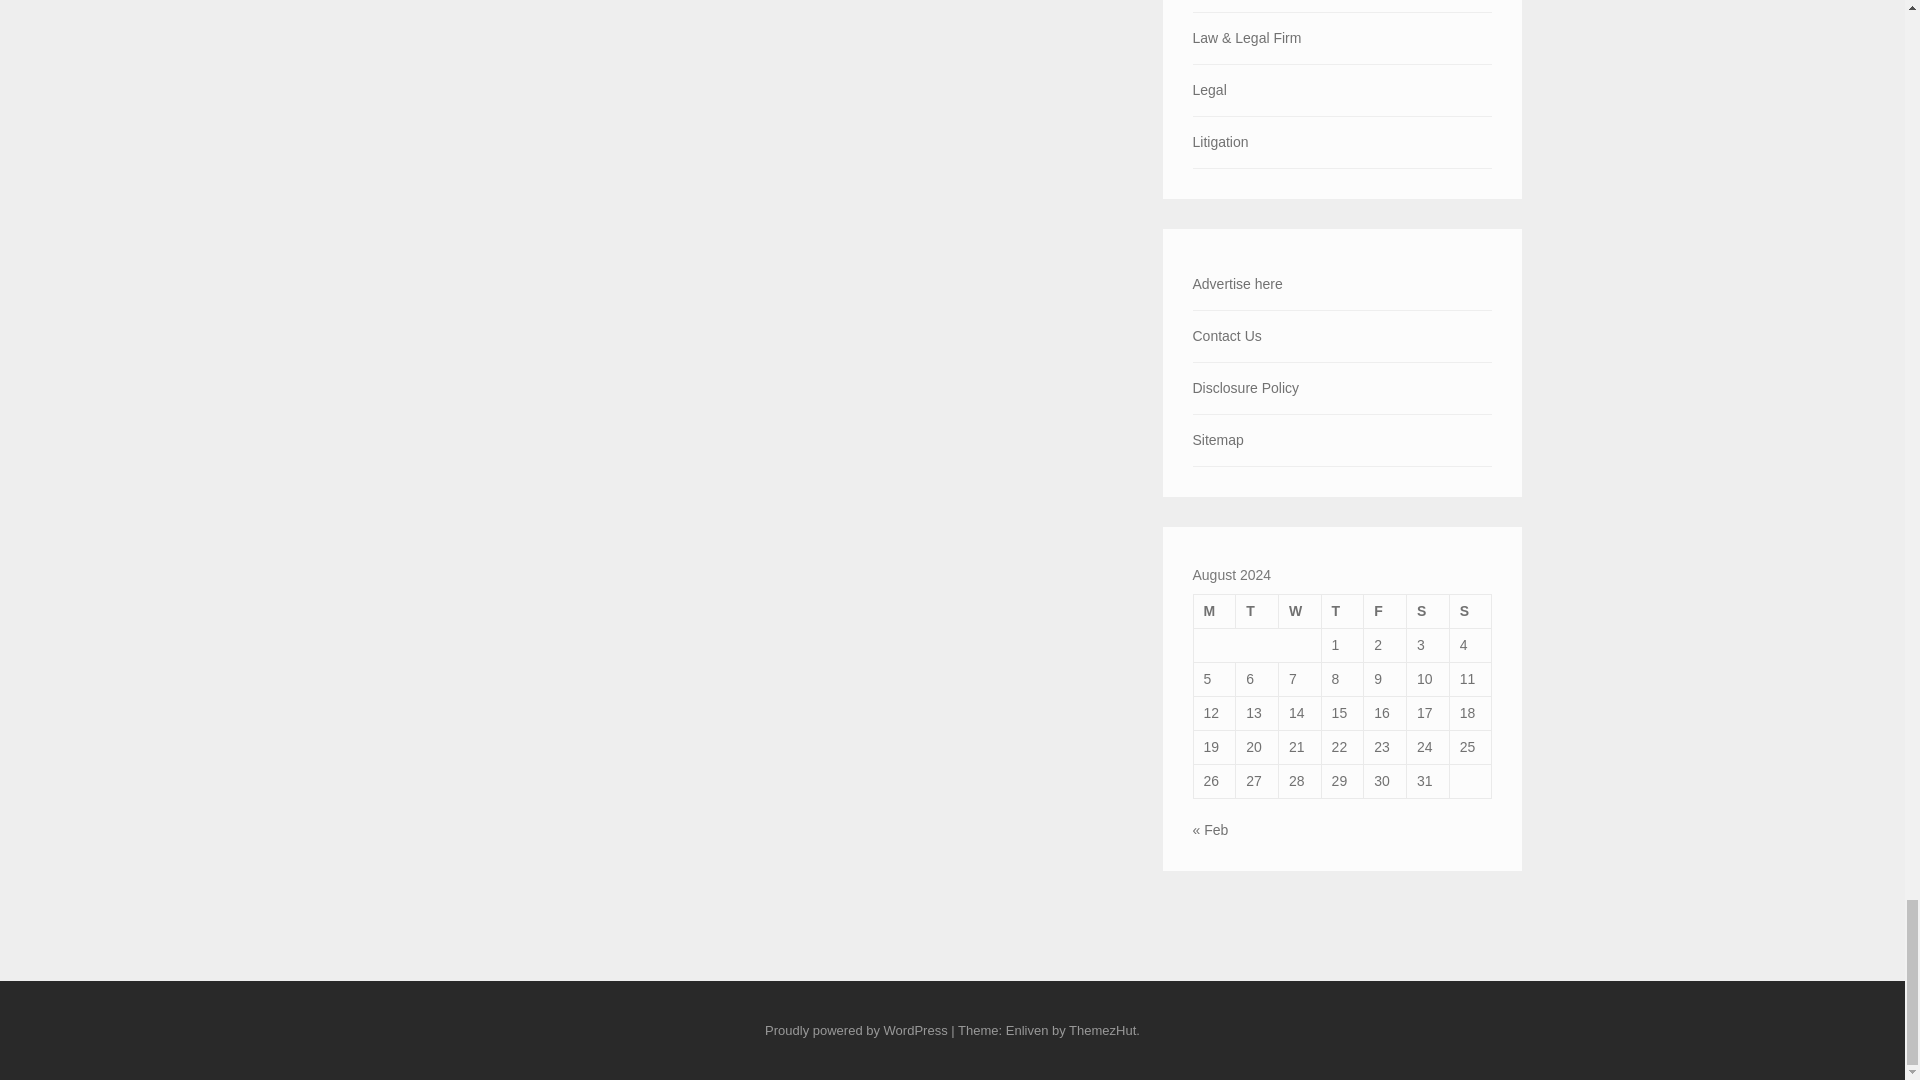  Describe the element at coordinates (1257, 610) in the screenshot. I see `Tuesday` at that location.